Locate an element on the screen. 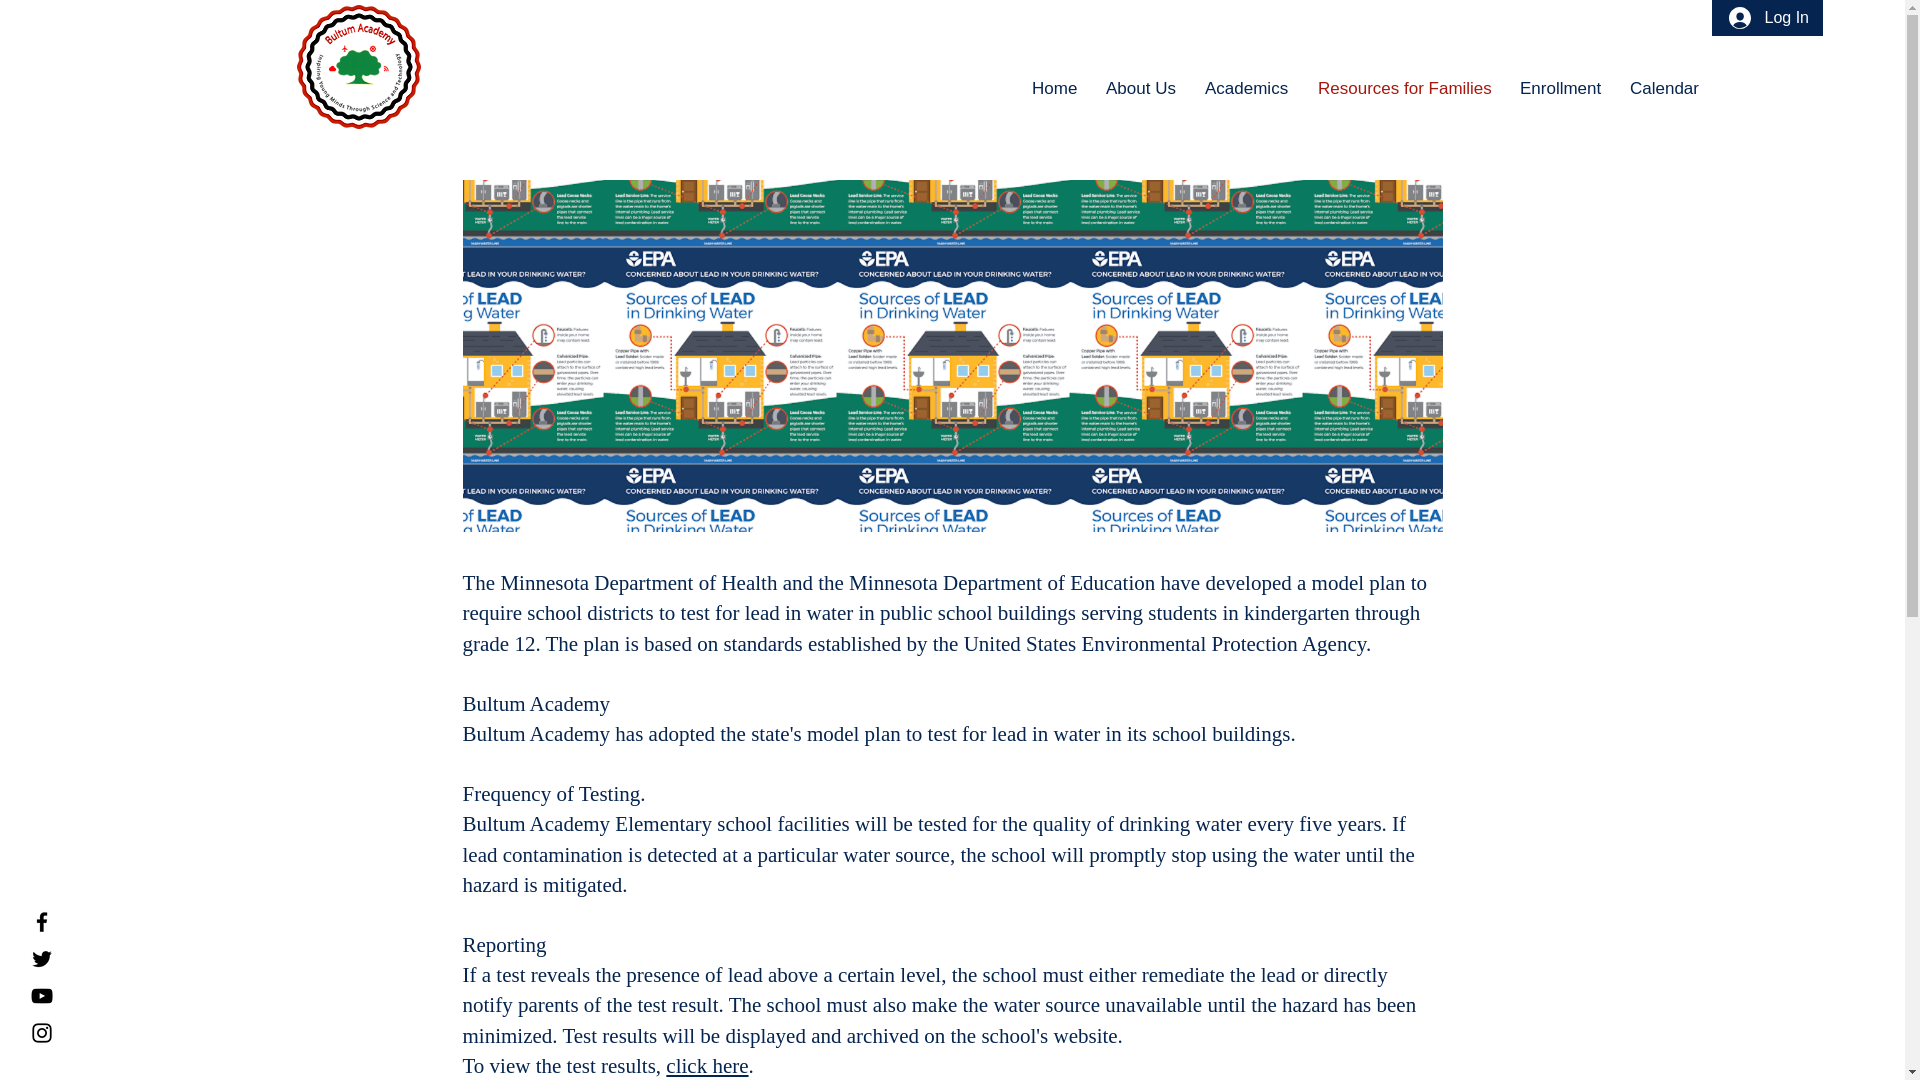 This screenshot has height=1080, width=1920. Enrollment is located at coordinates (1560, 88).